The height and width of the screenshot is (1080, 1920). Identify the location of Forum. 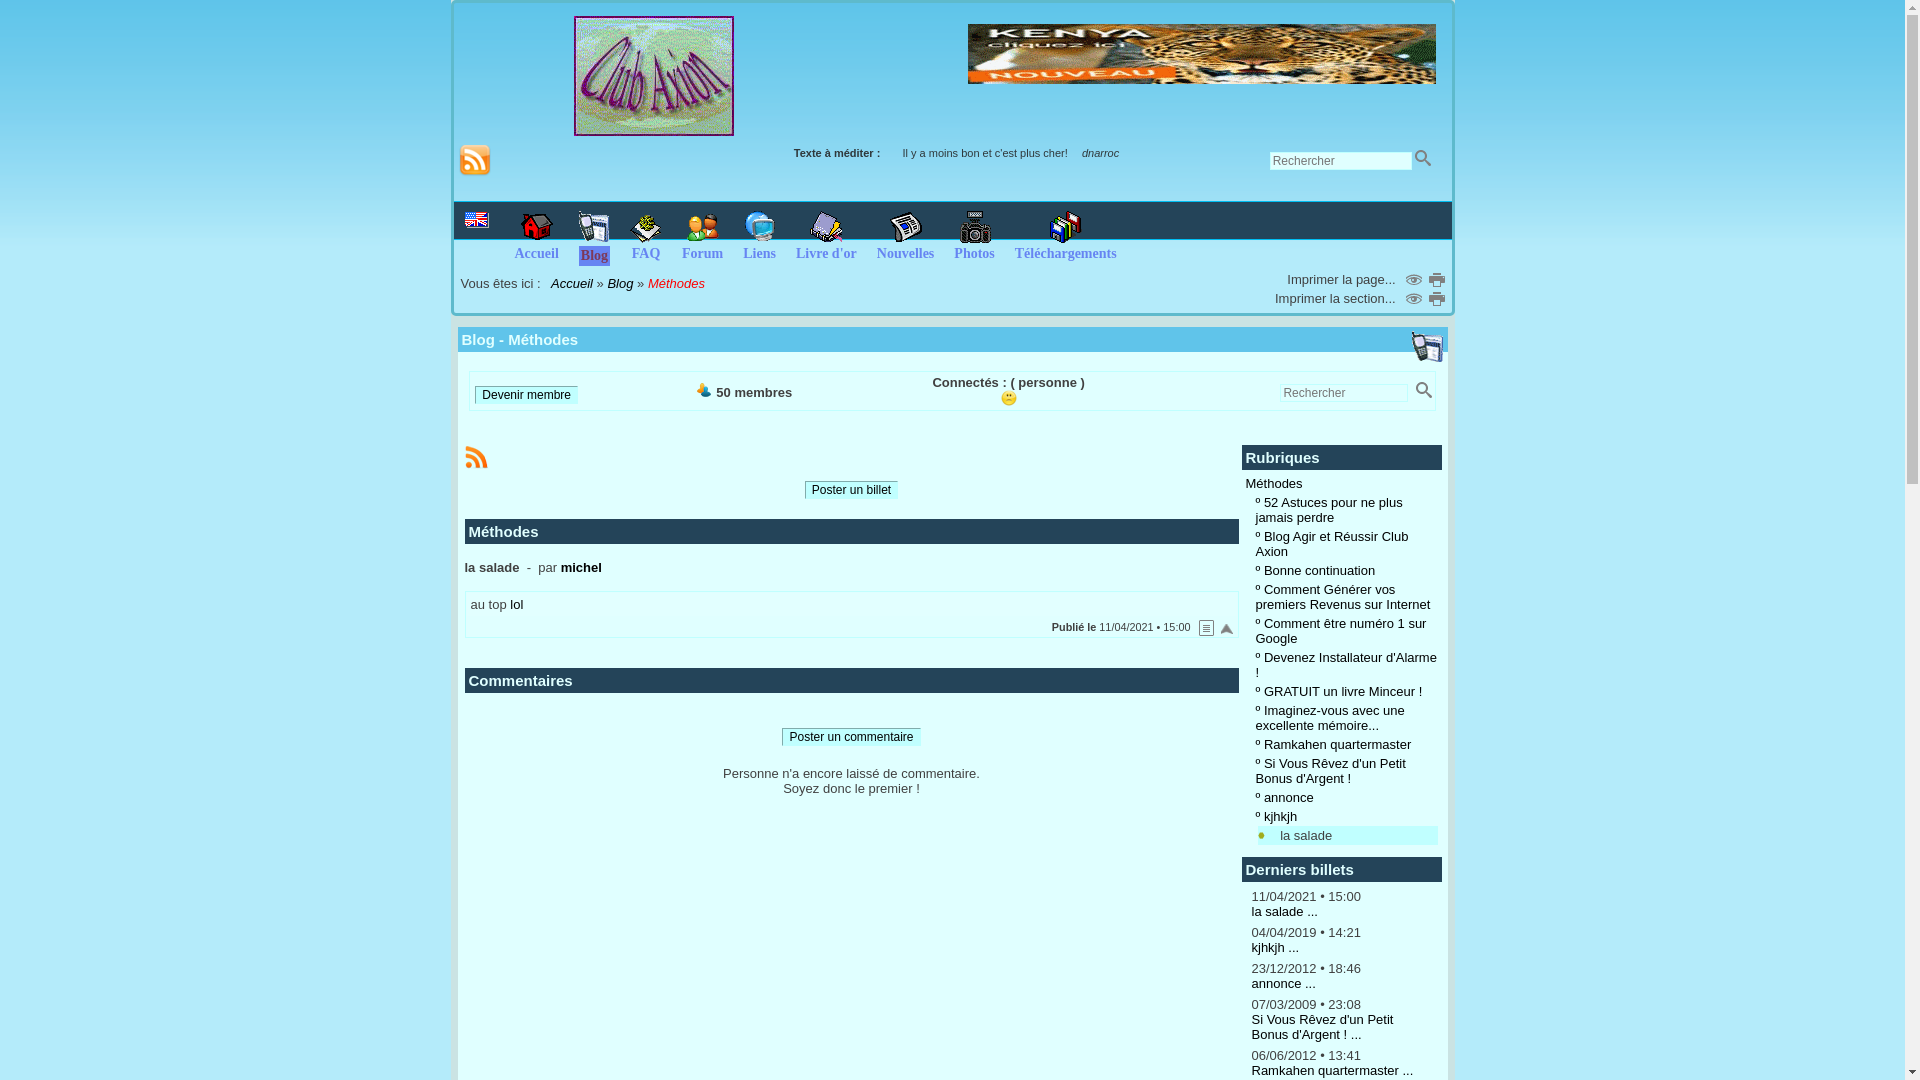
(703, 227).